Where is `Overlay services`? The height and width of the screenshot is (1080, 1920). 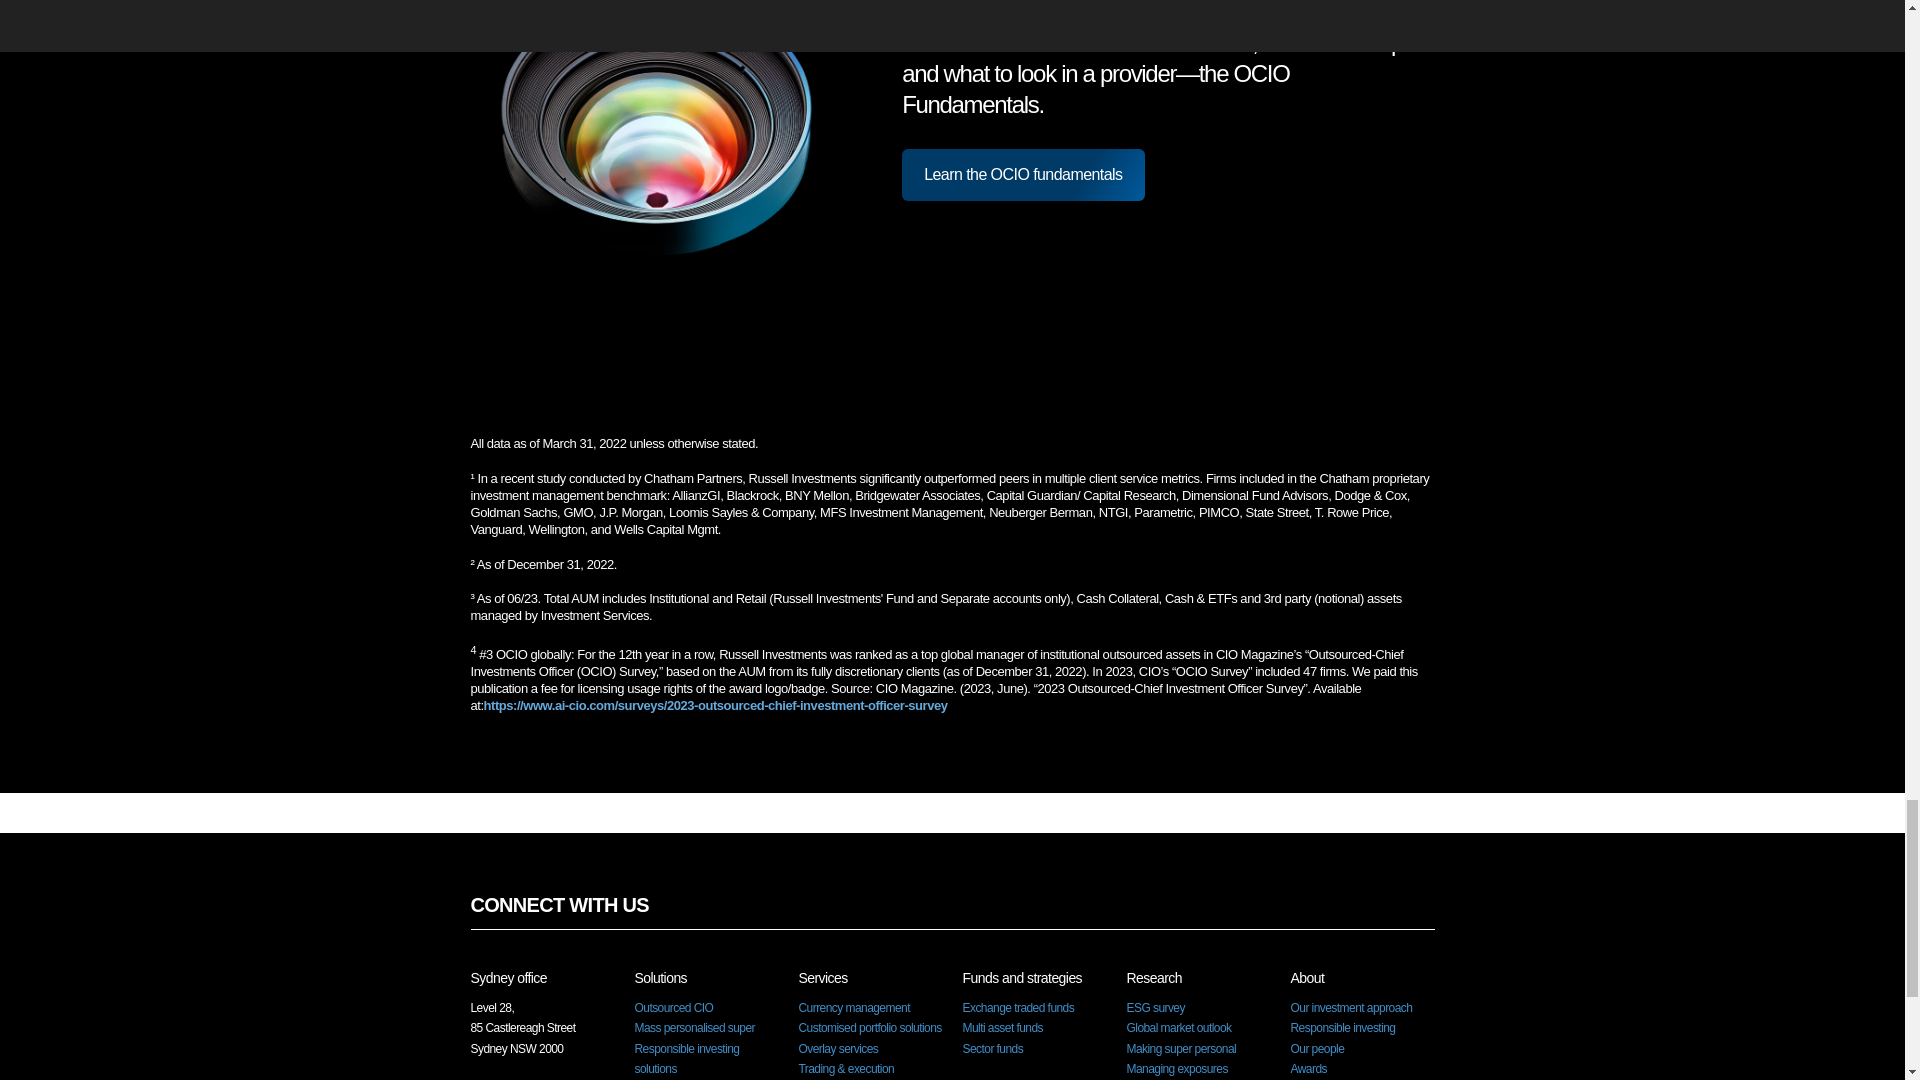 Overlay services is located at coordinates (838, 1049).